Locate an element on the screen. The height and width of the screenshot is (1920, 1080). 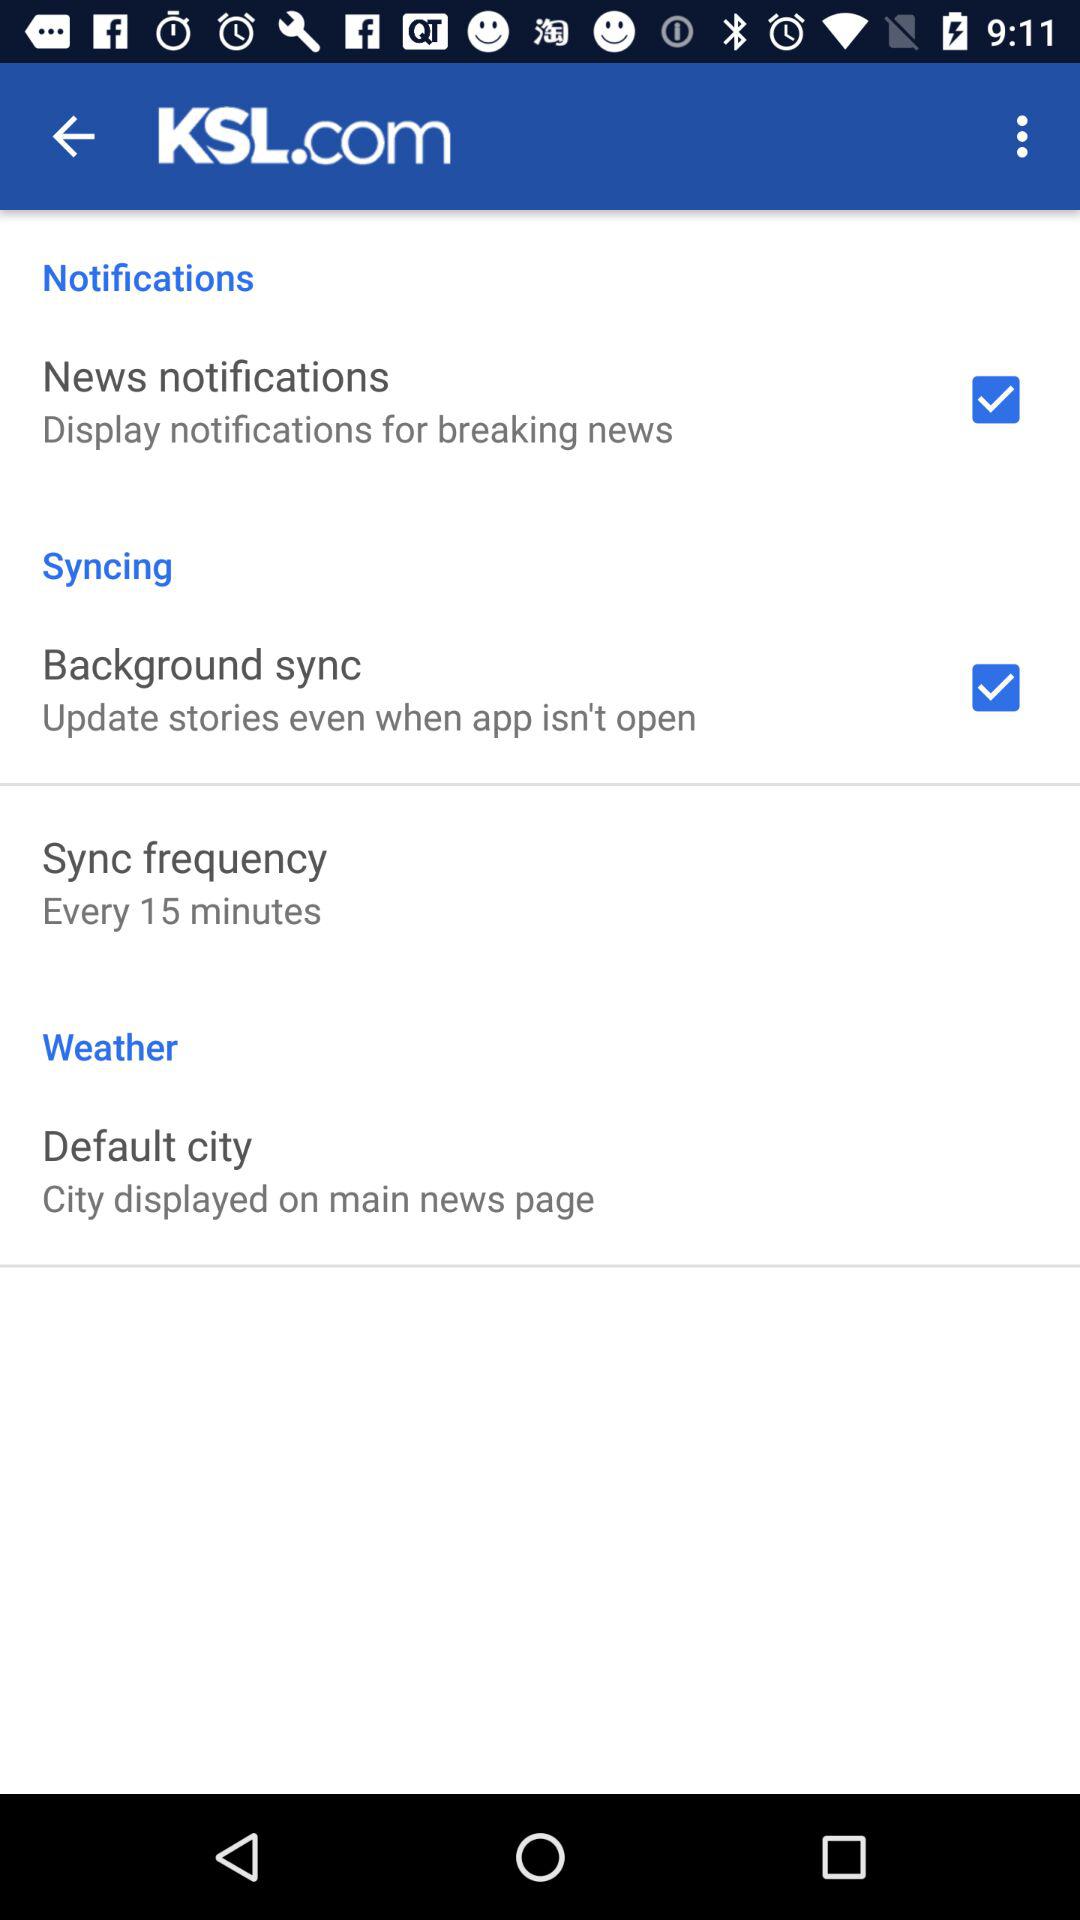
select icon above background sync item is located at coordinates (540, 544).